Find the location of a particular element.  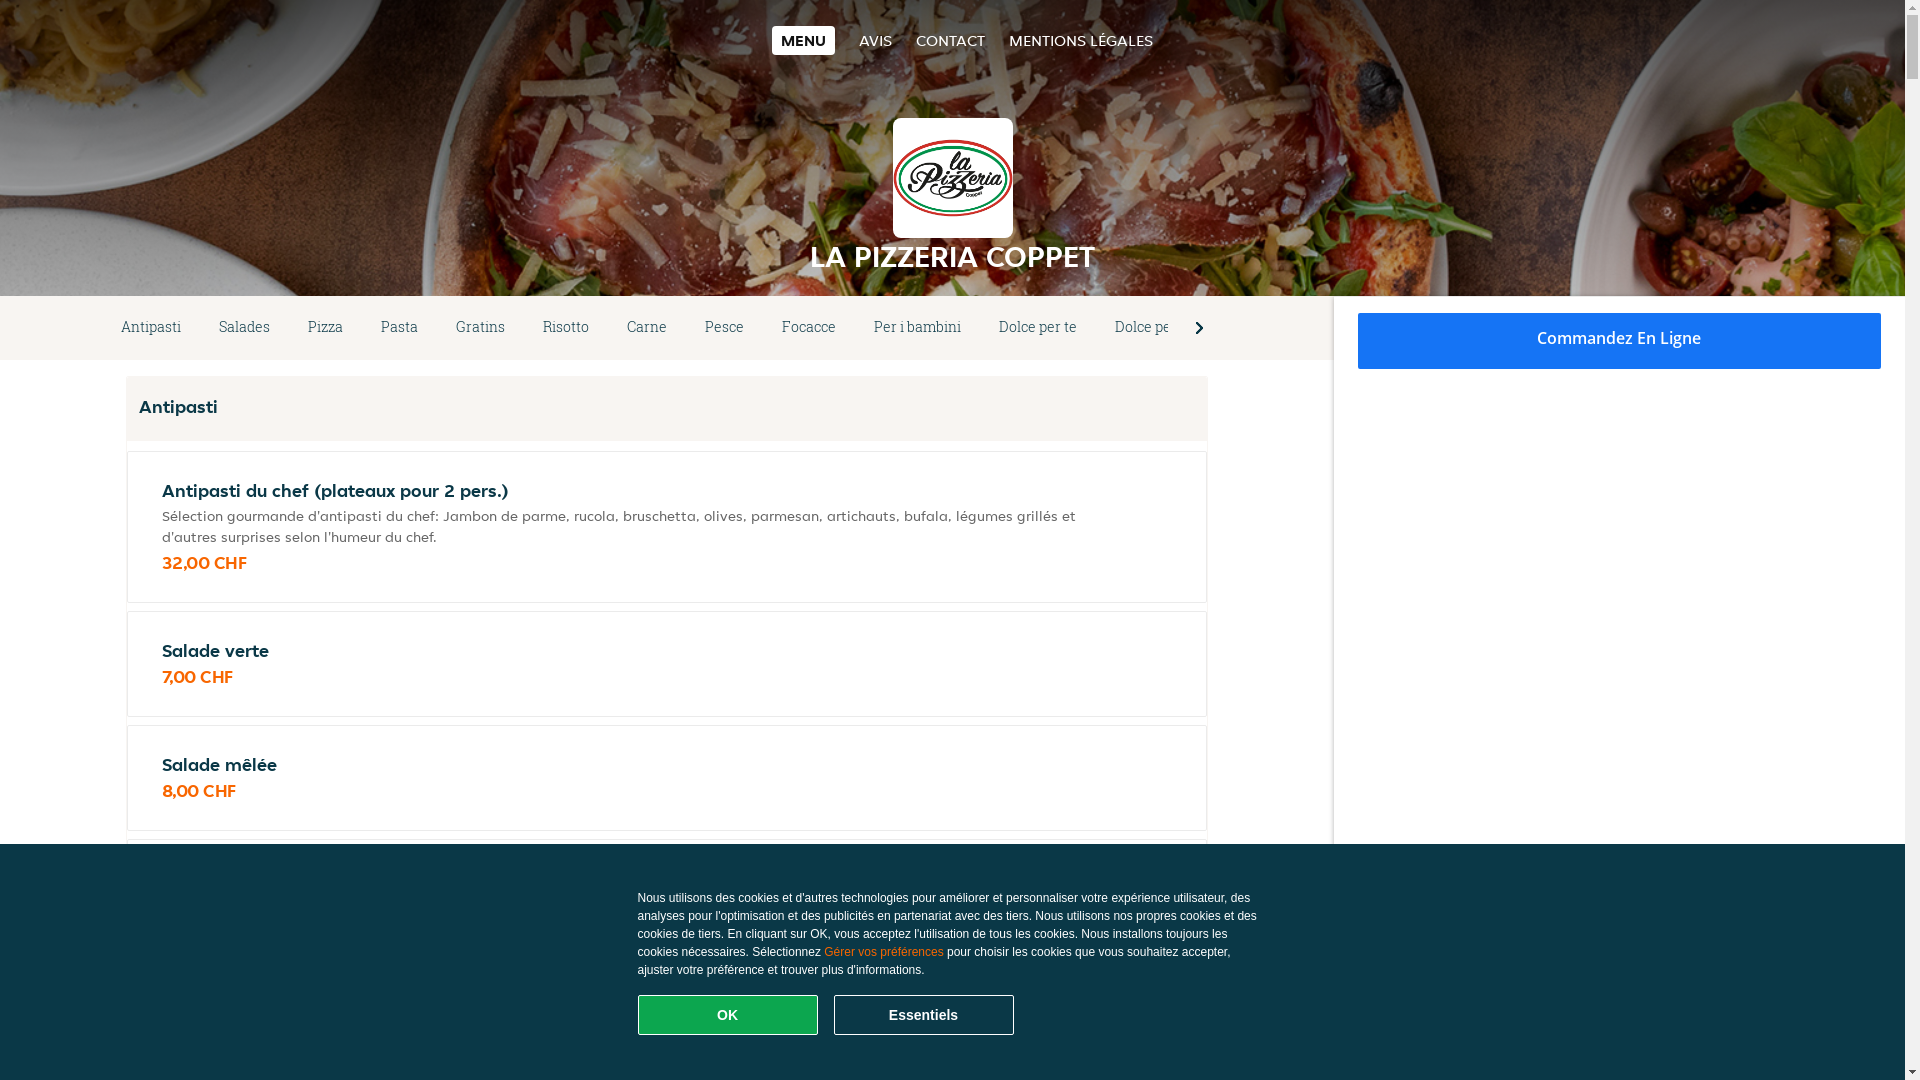

Per i bambini is located at coordinates (917, 328).